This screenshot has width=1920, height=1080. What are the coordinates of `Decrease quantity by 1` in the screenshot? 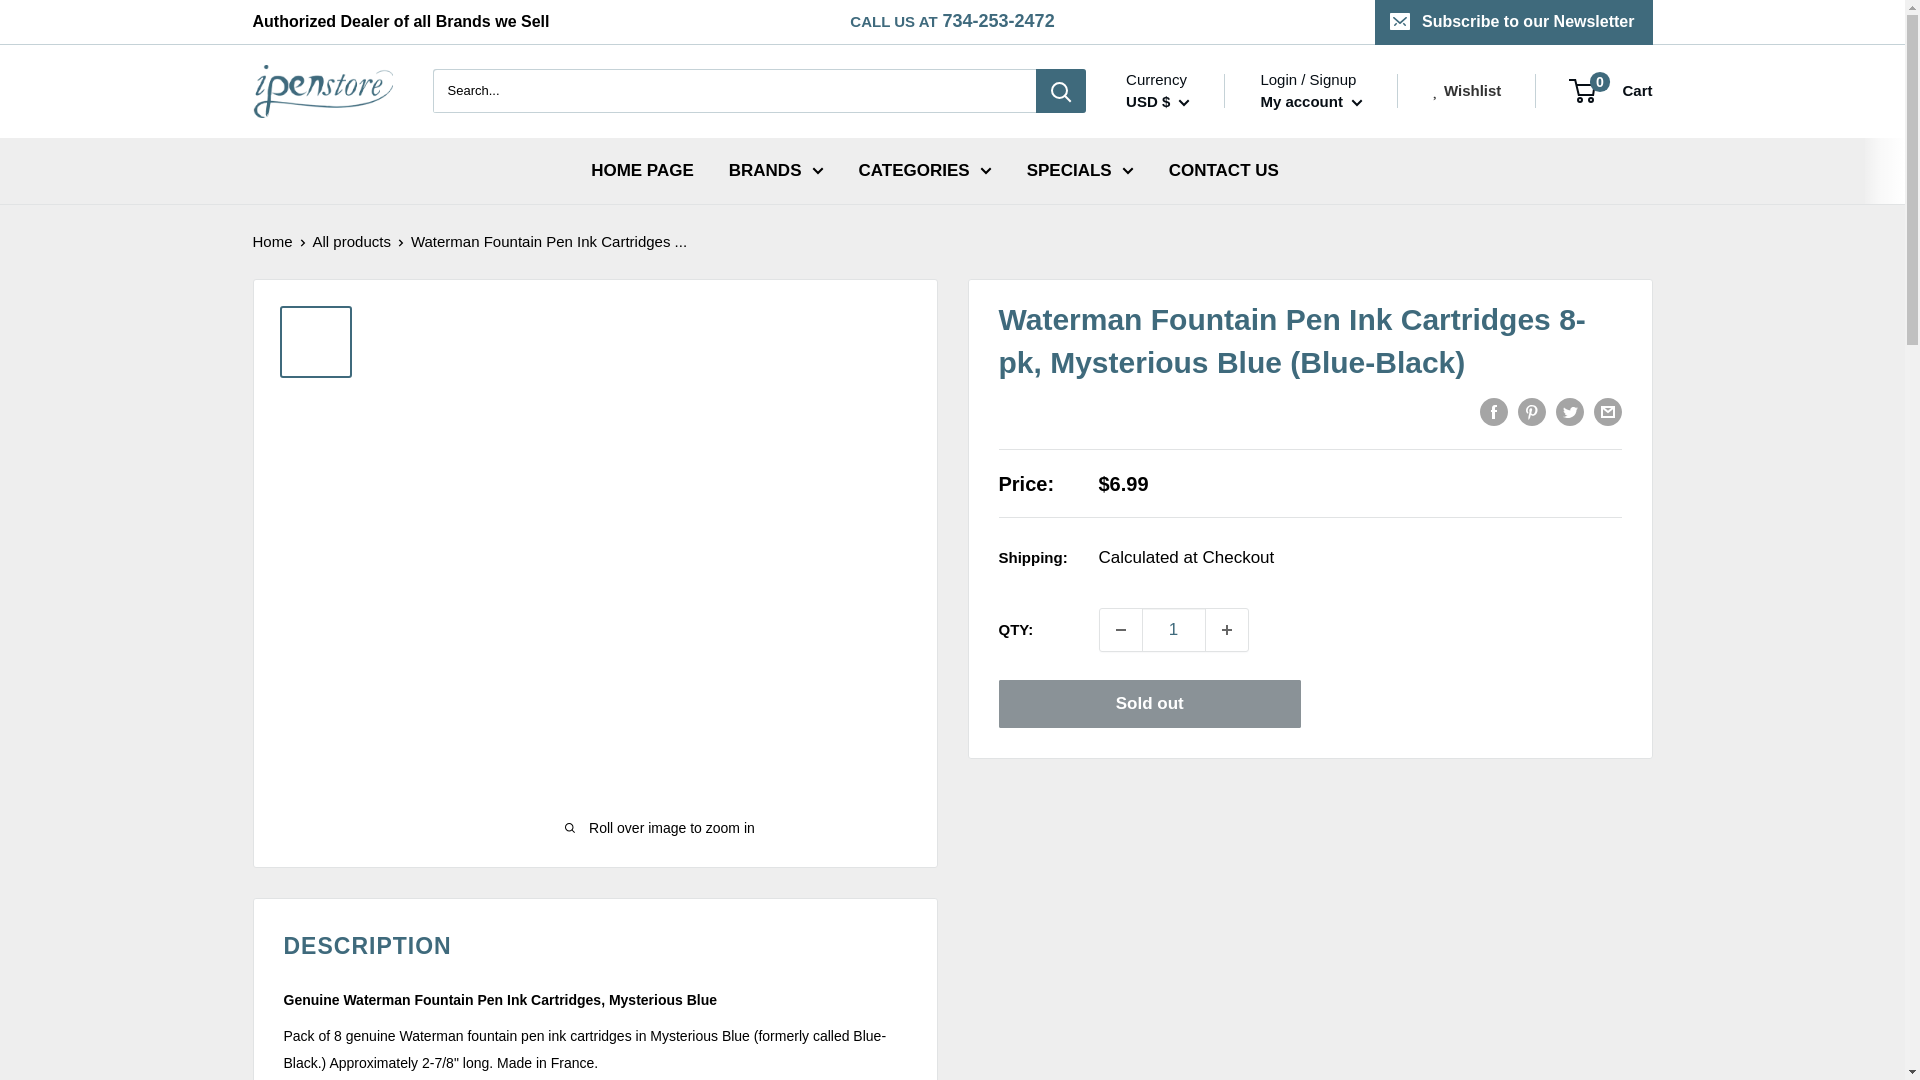 It's located at (1121, 630).